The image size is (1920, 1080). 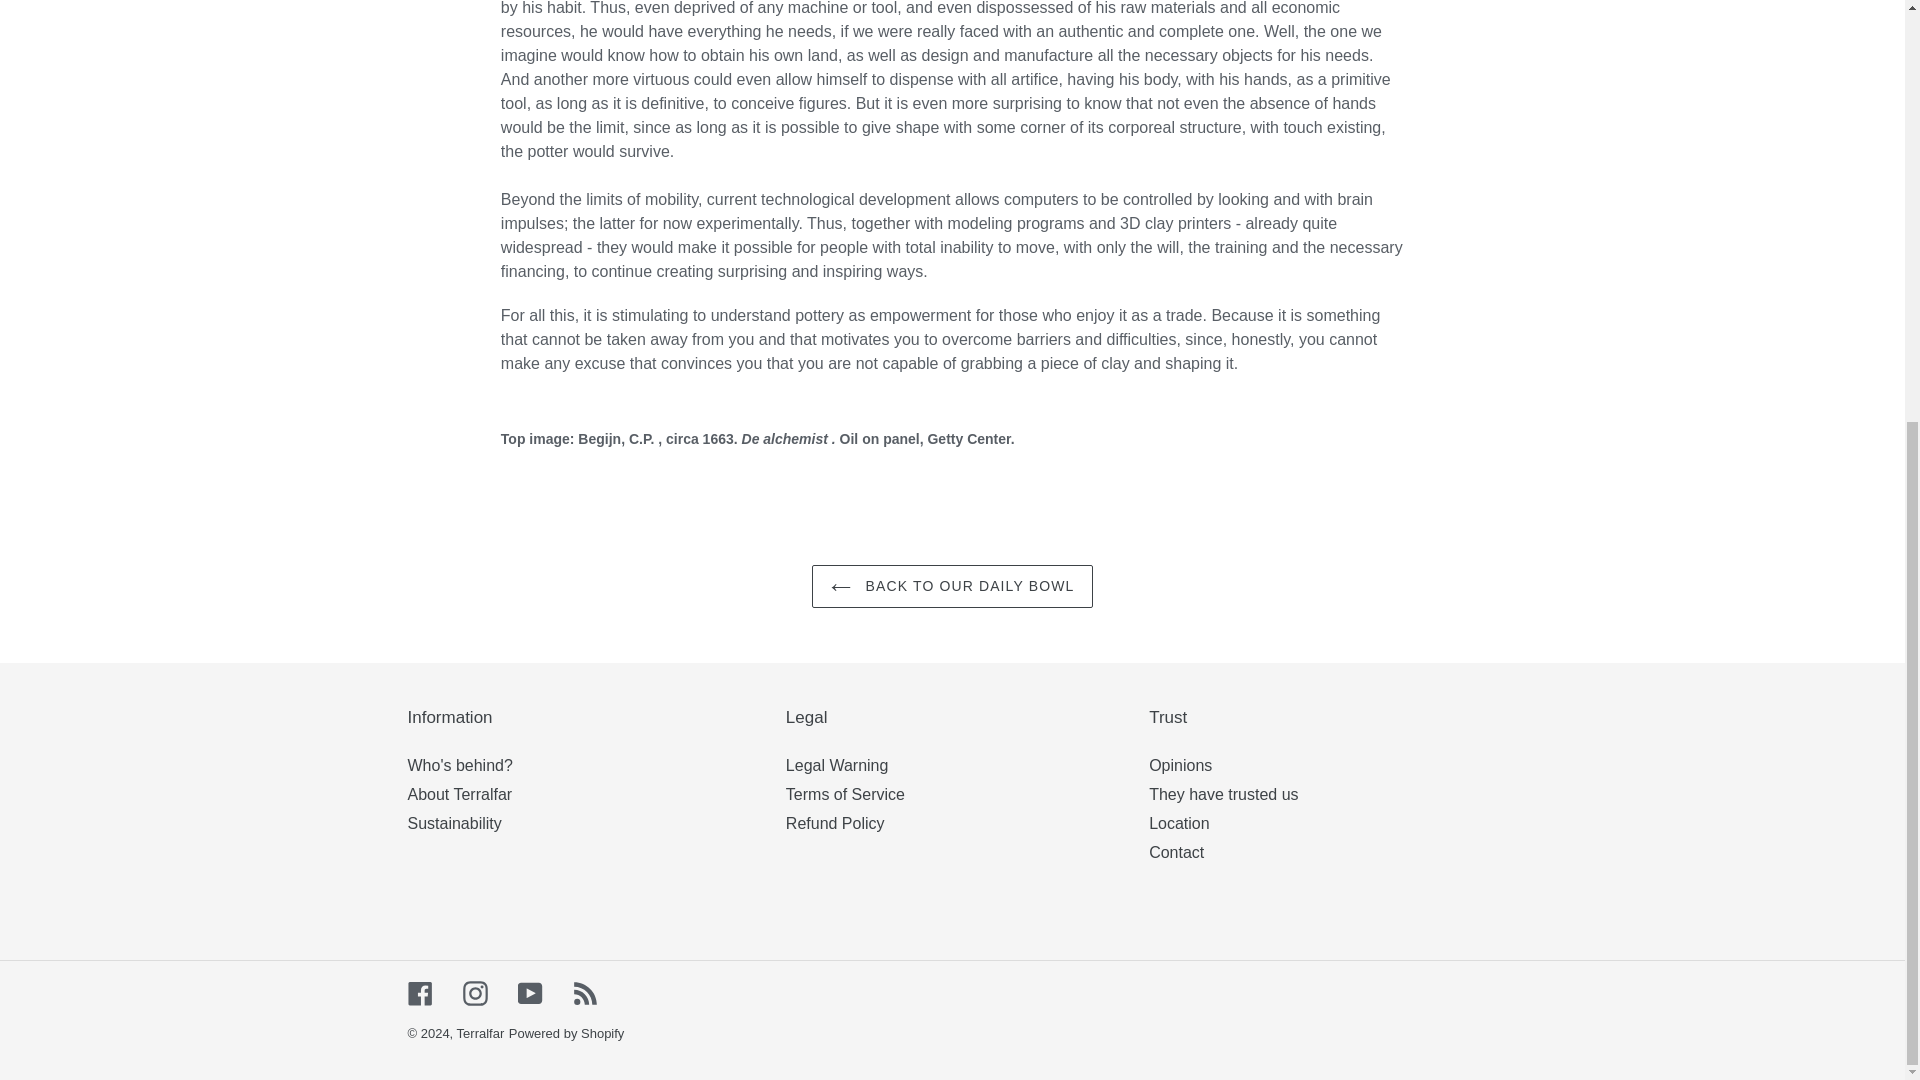 What do you see at coordinates (835, 823) in the screenshot?
I see `Refund Policy` at bounding box center [835, 823].